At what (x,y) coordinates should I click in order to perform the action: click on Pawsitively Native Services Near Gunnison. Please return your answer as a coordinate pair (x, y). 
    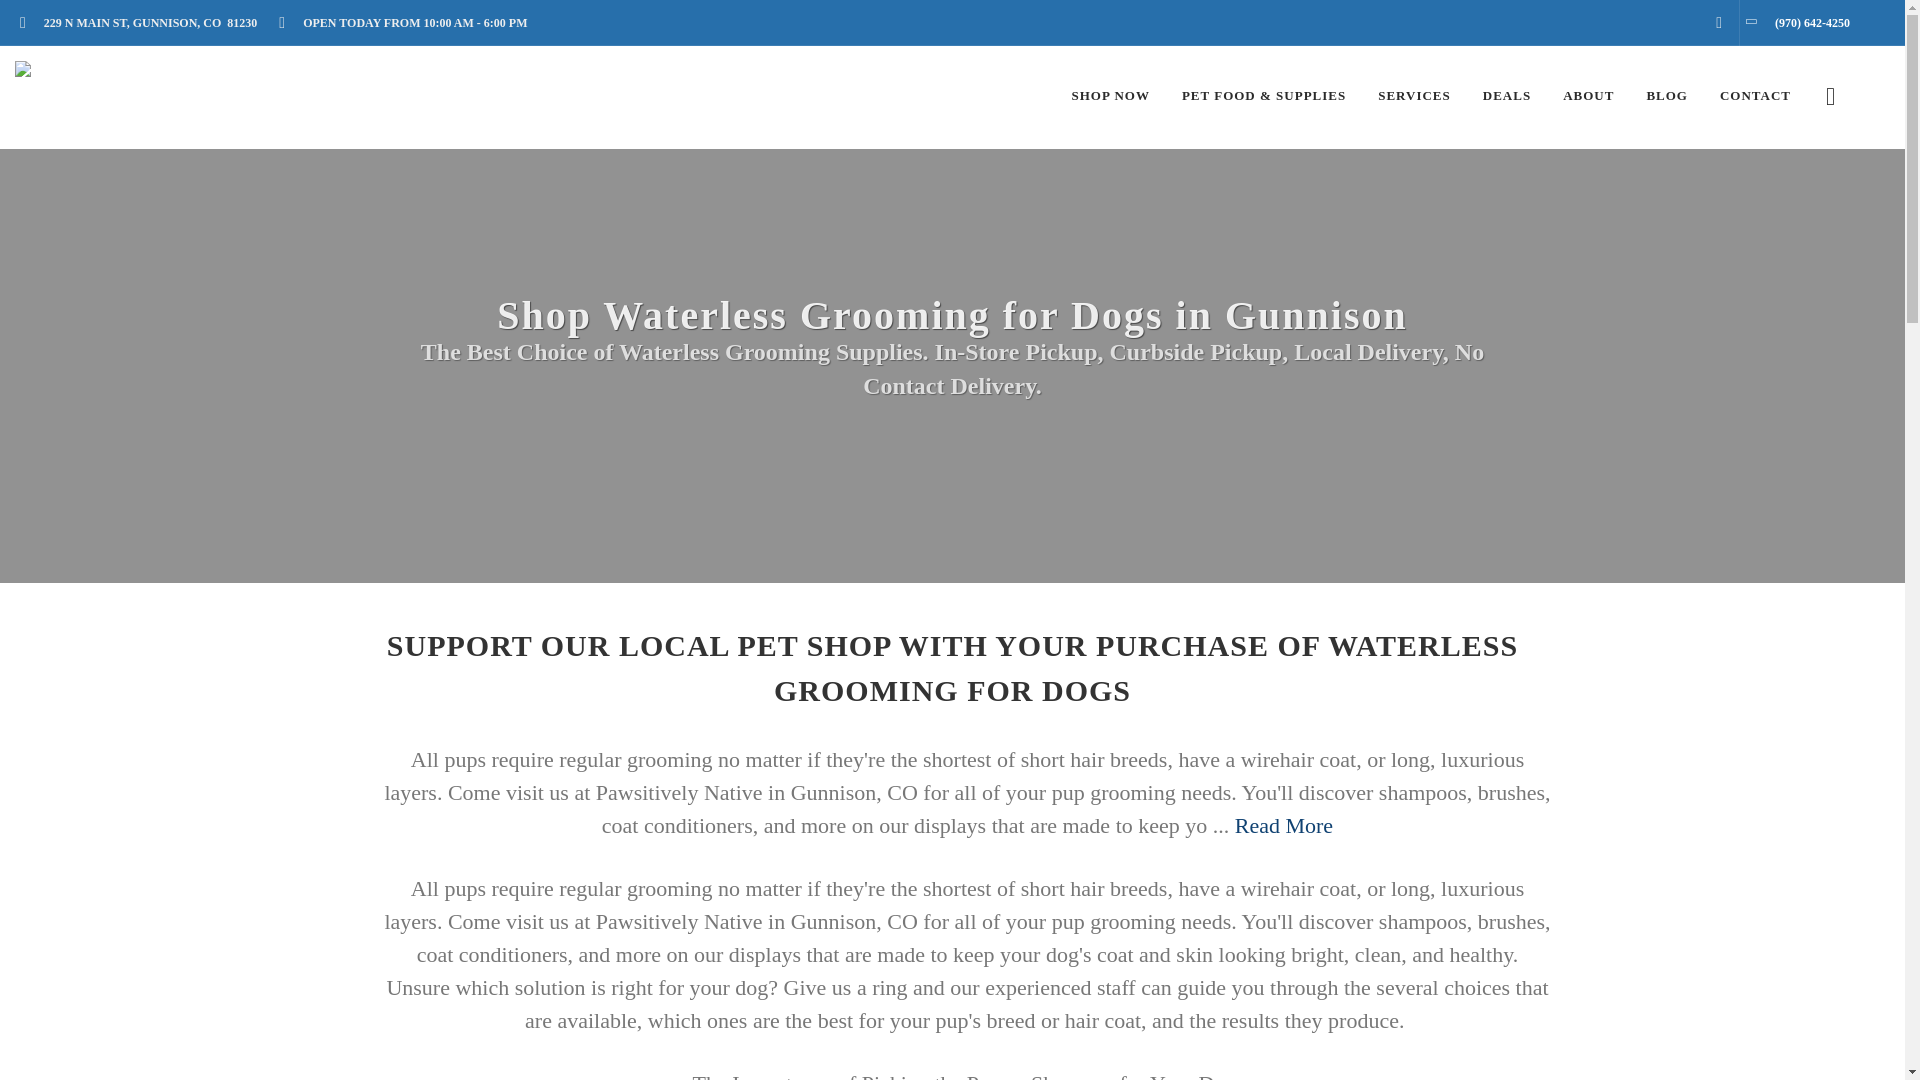
    Looking at the image, I should click on (1414, 96).